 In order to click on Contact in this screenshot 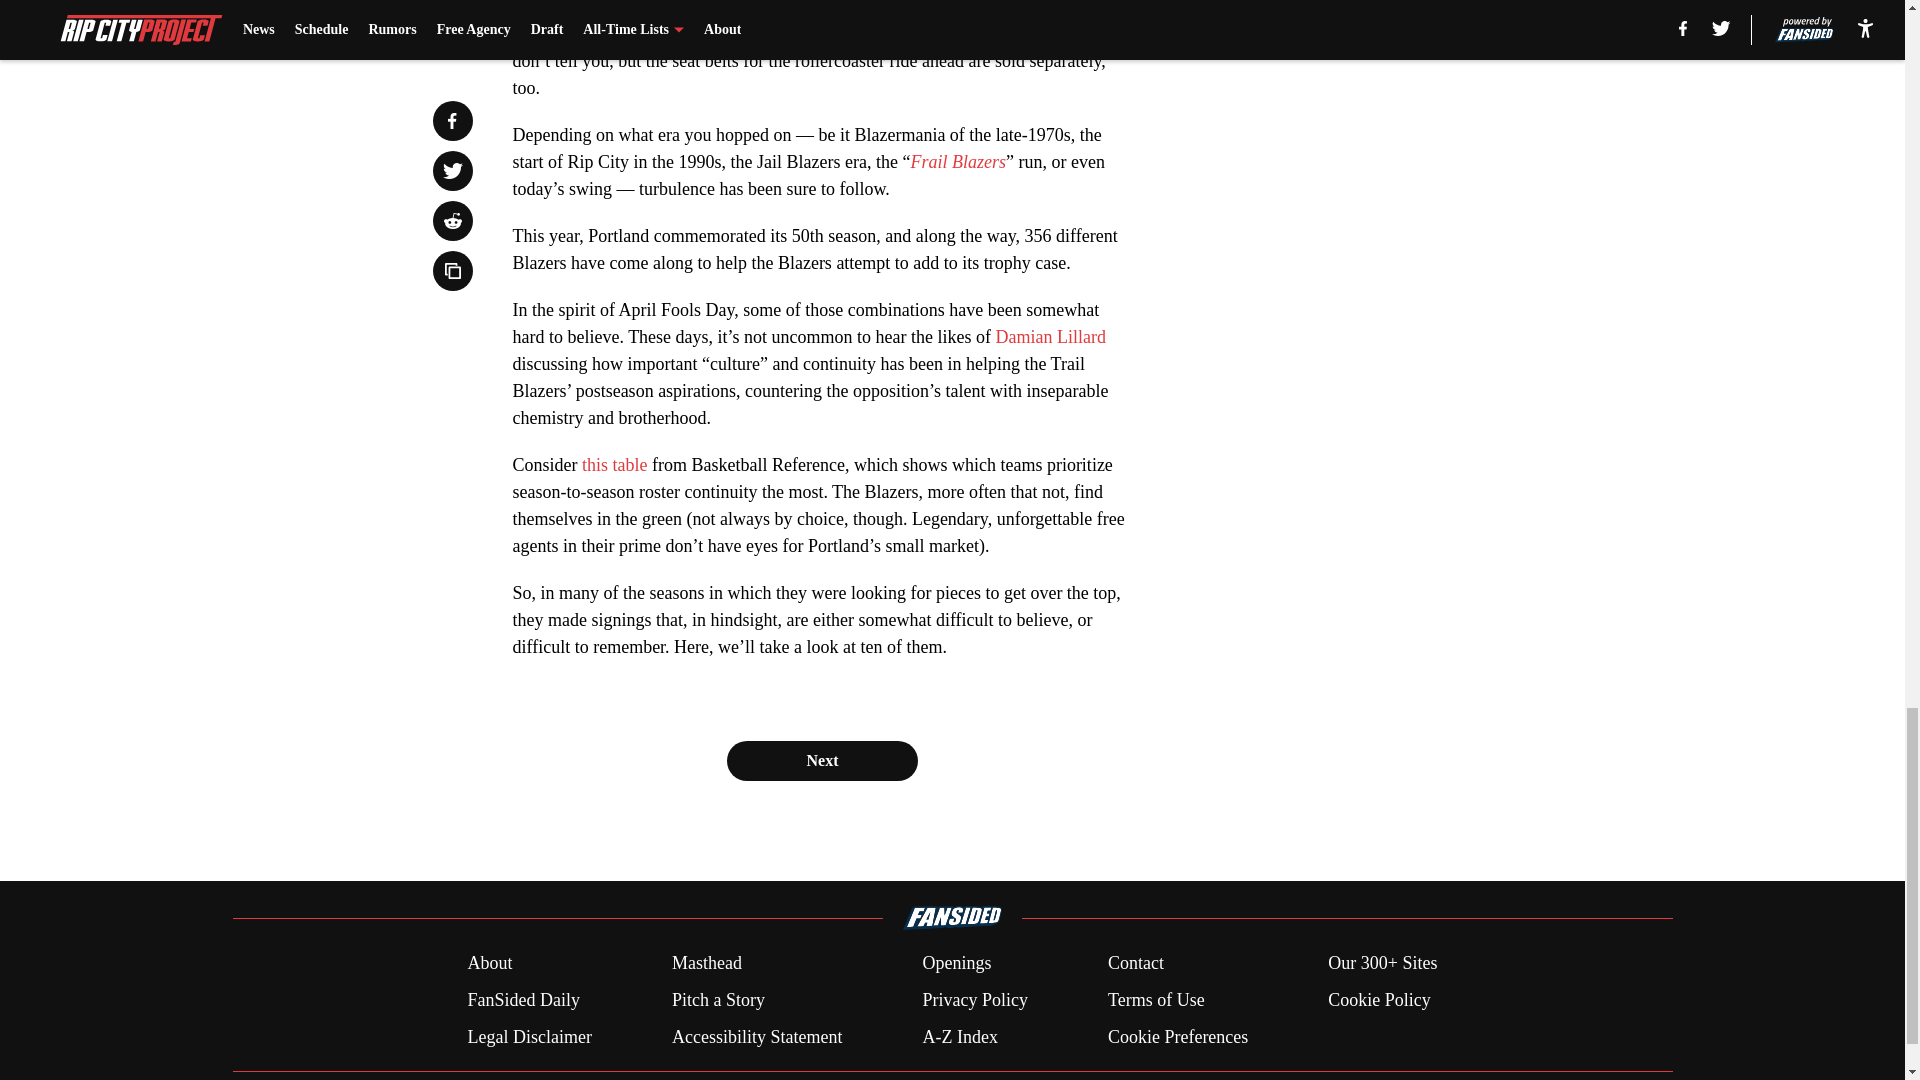, I will do `click(1135, 964)`.